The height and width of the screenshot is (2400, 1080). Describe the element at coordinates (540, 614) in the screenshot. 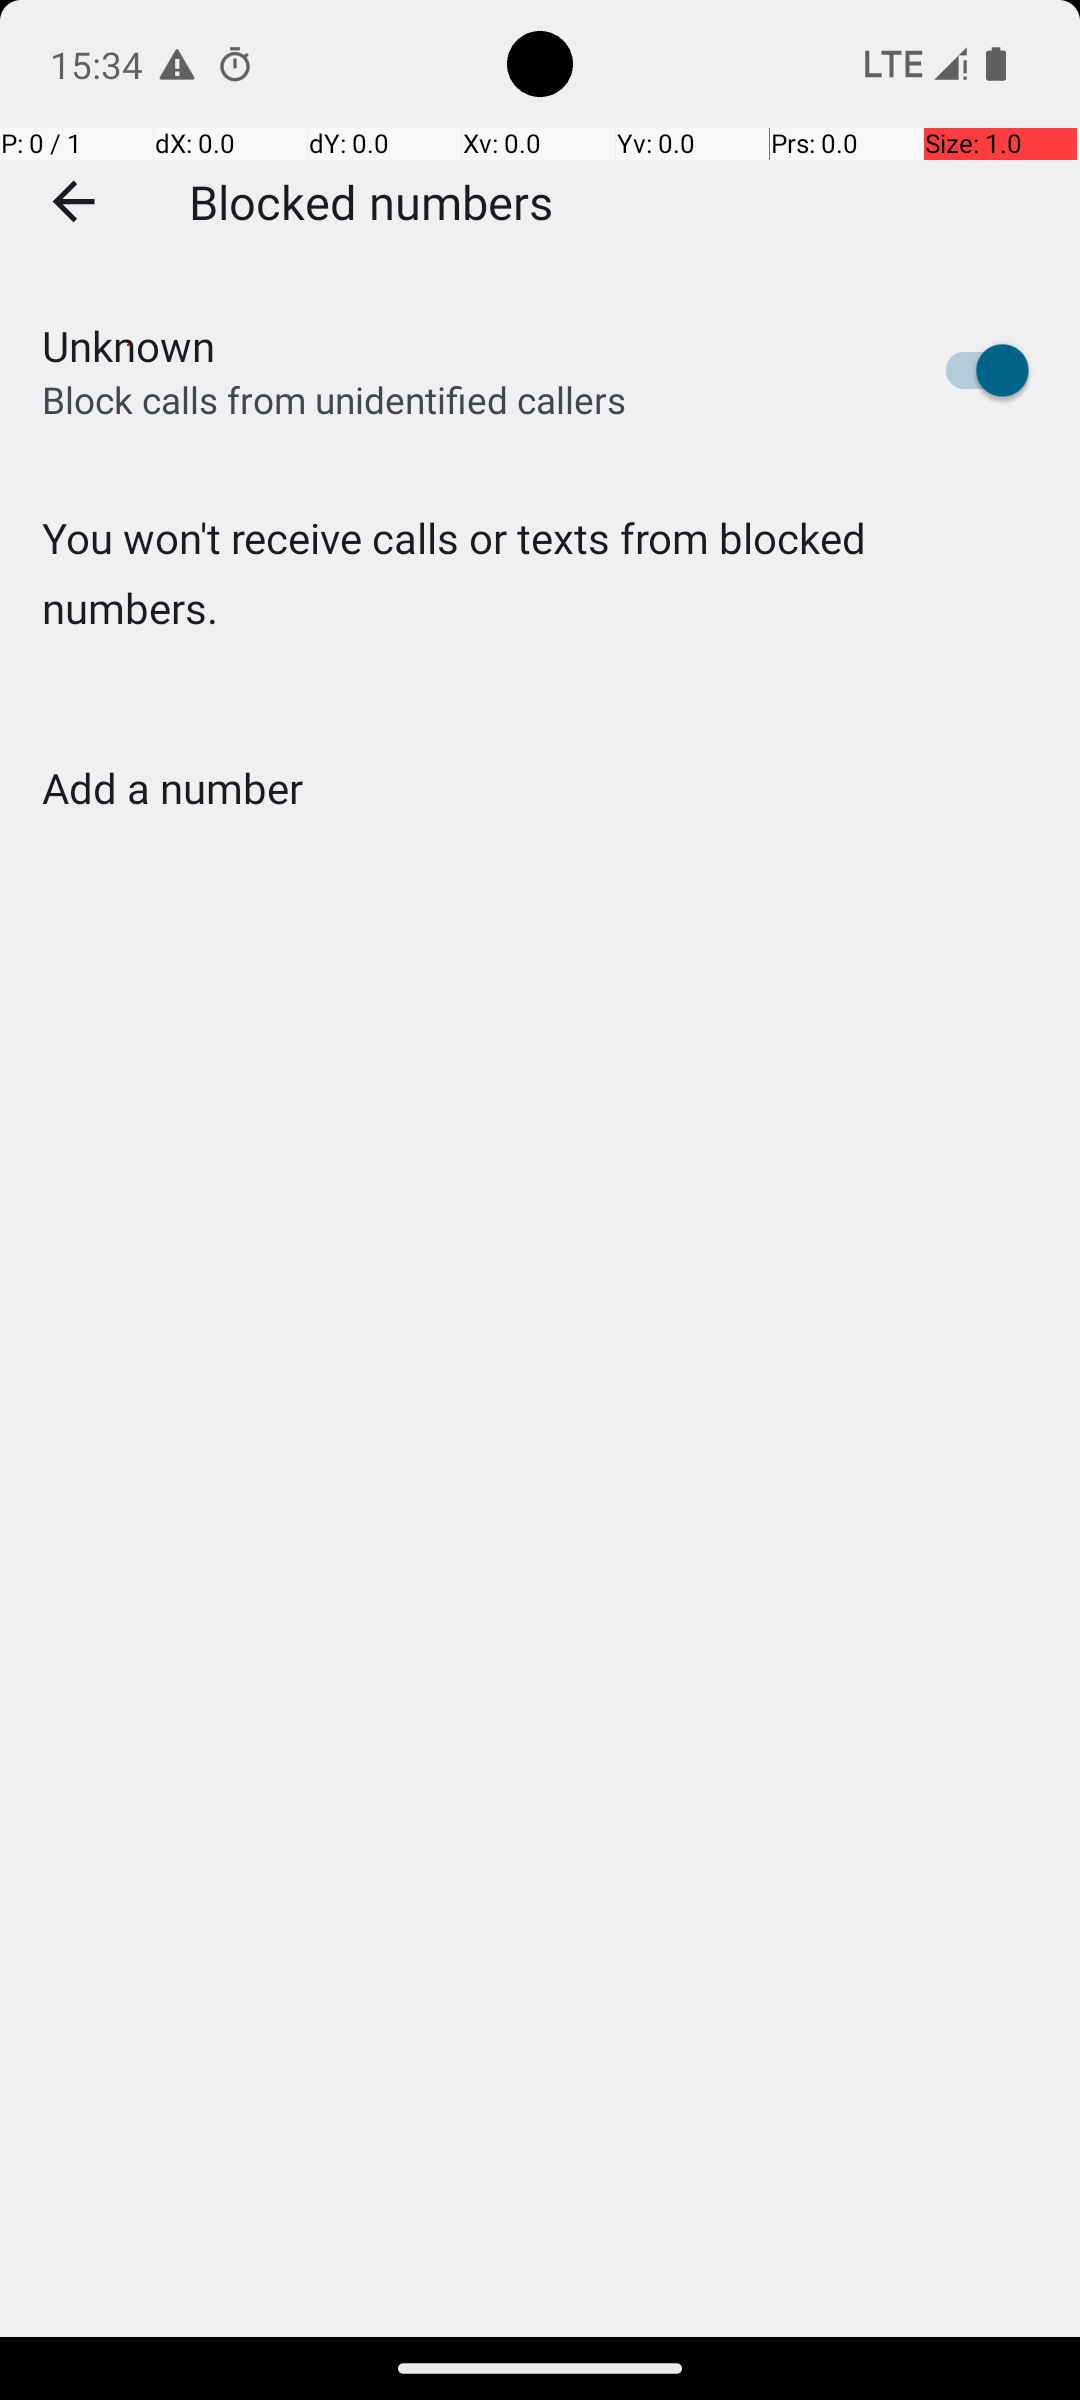

I see `You won't receive calls or texts from blocked numbers.` at that location.